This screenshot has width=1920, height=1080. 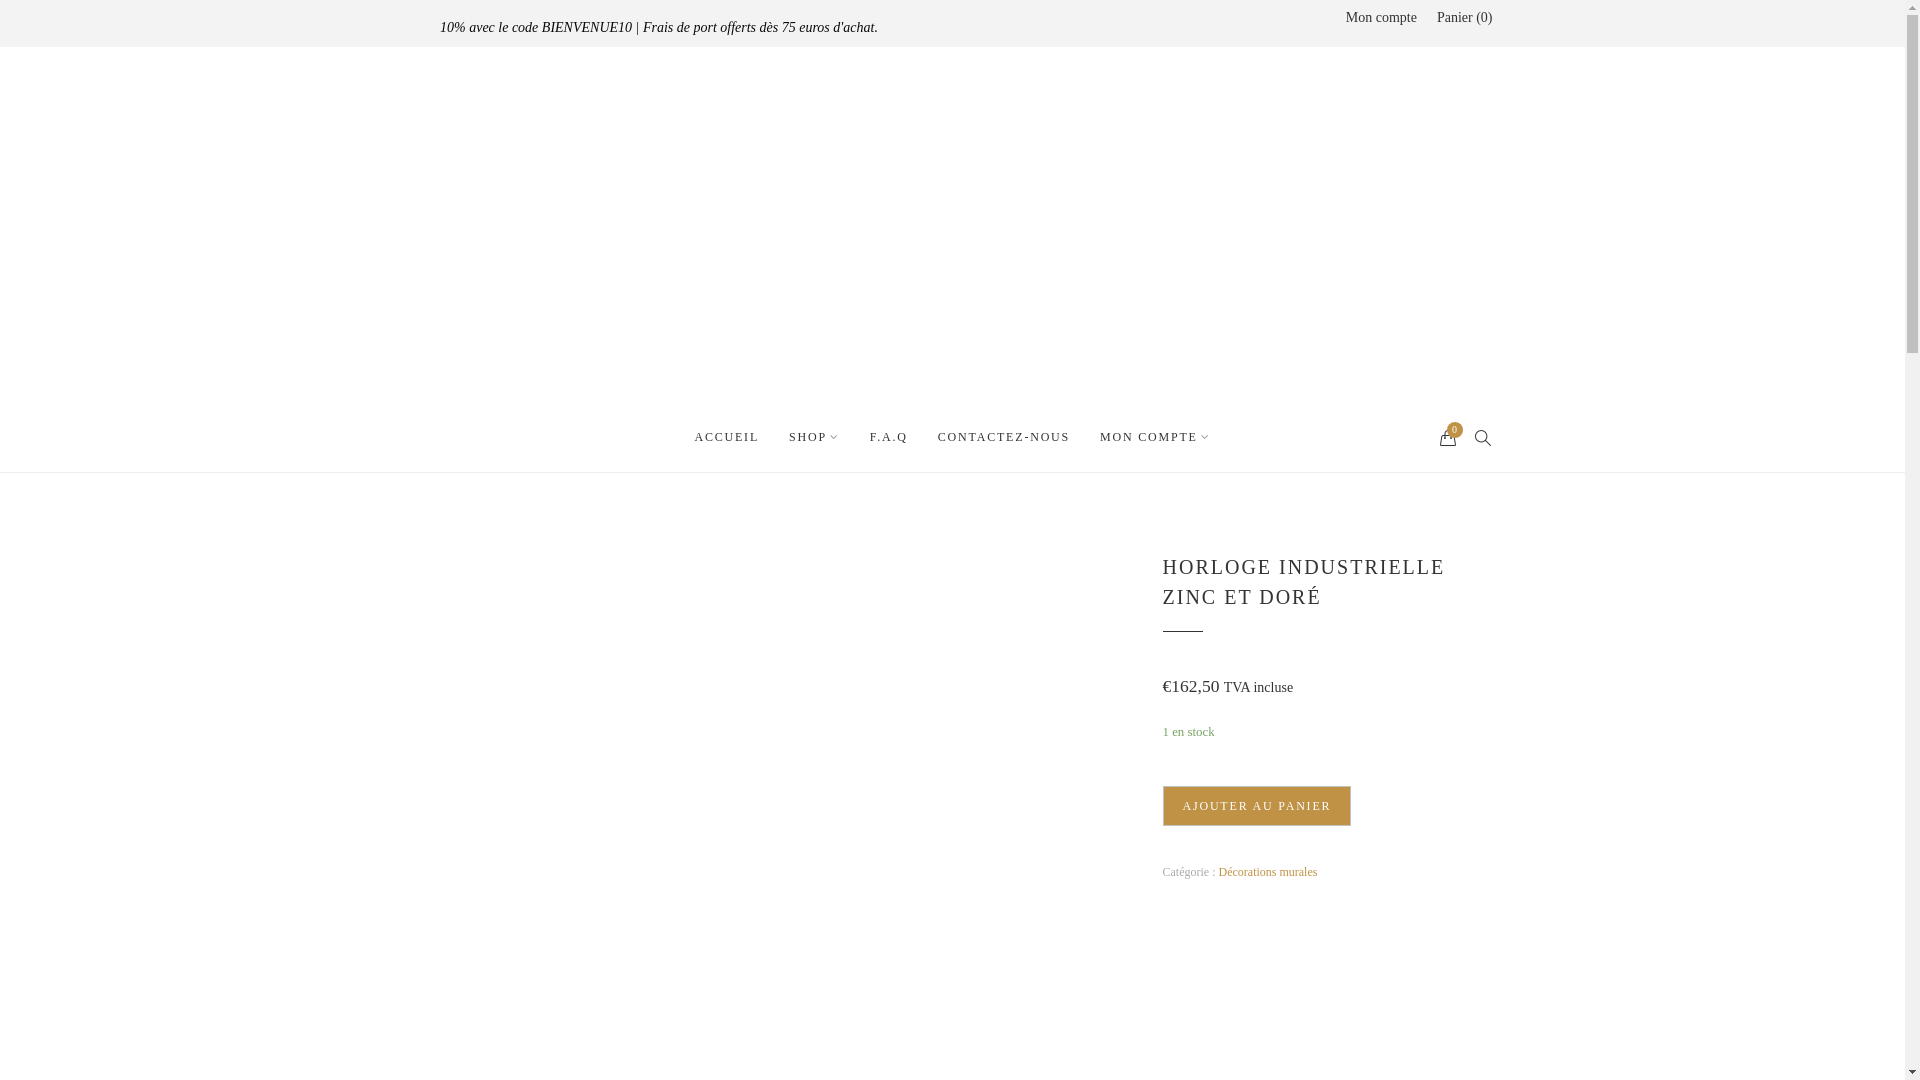 What do you see at coordinates (1483, 437) in the screenshot?
I see `SEARCH` at bounding box center [1483, 437].